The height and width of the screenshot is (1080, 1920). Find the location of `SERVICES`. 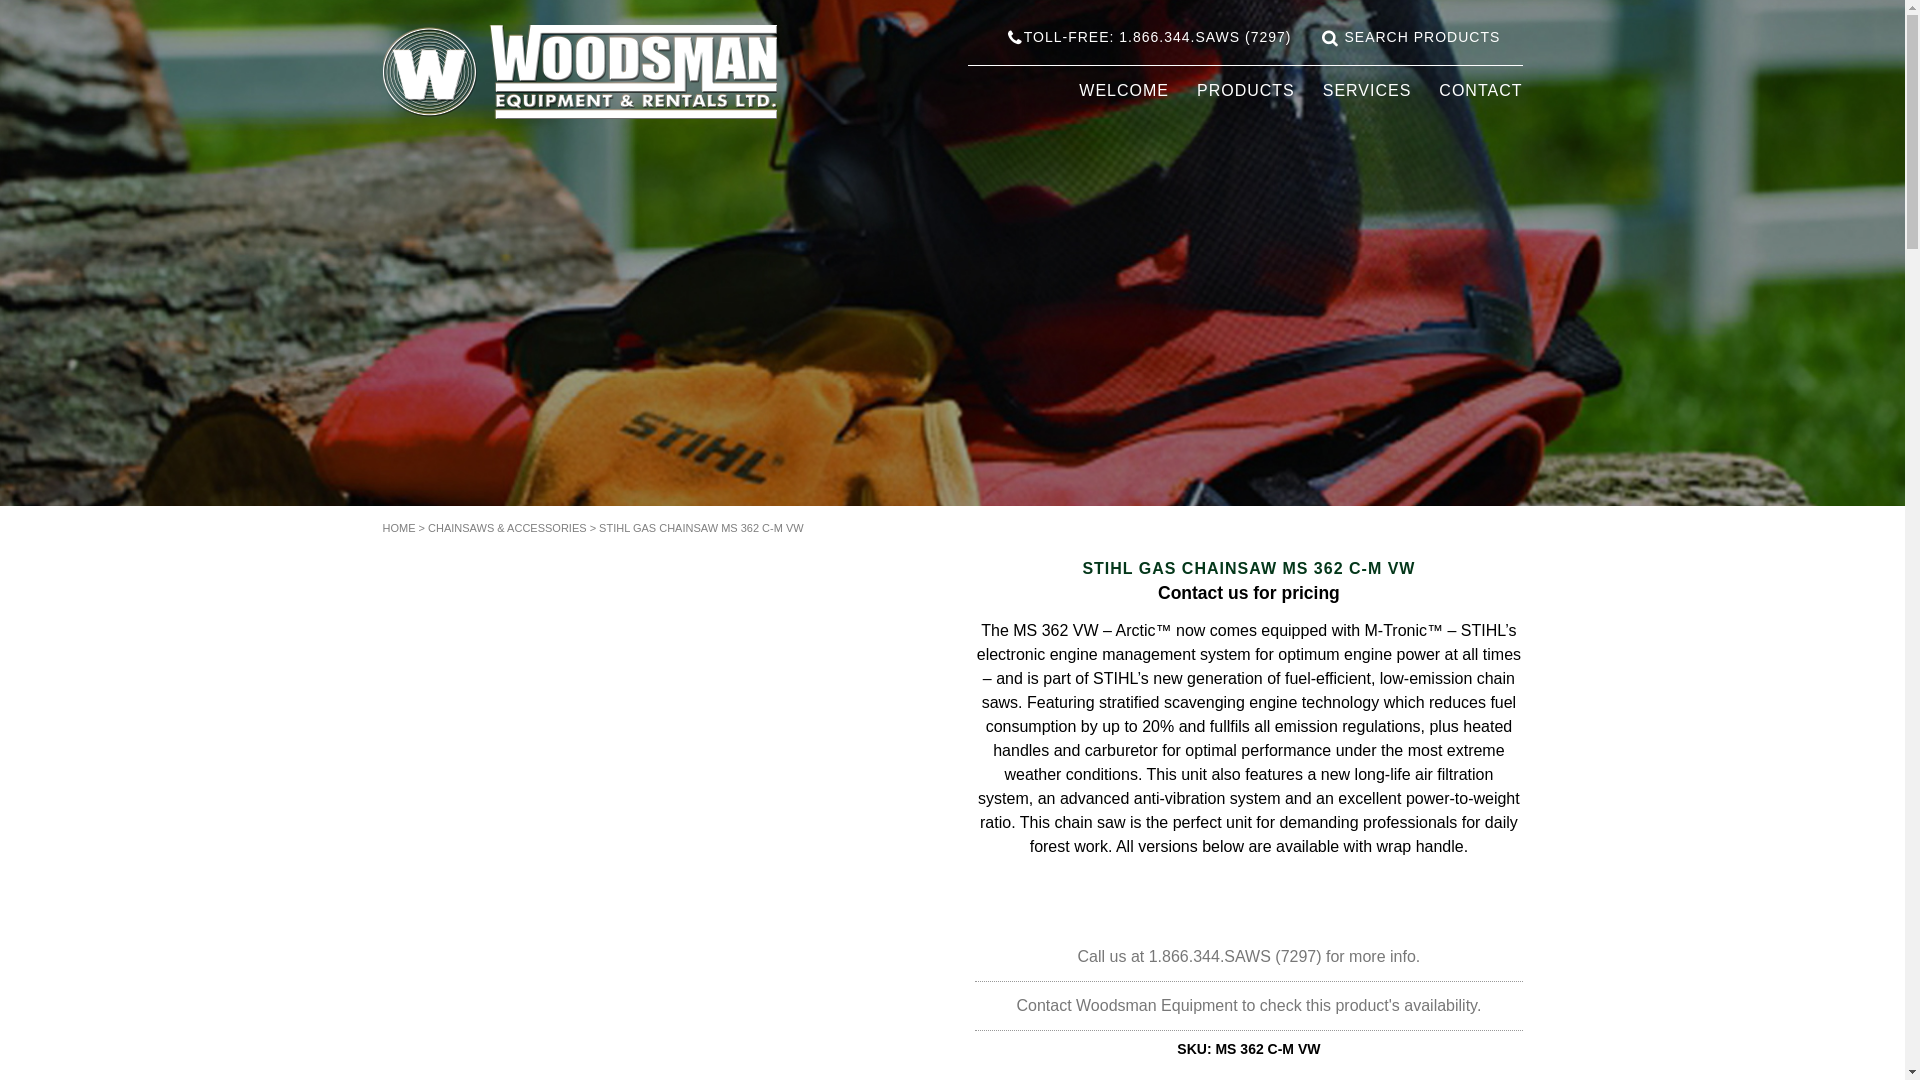

SERVICES is located at coordinates (1366, 90).